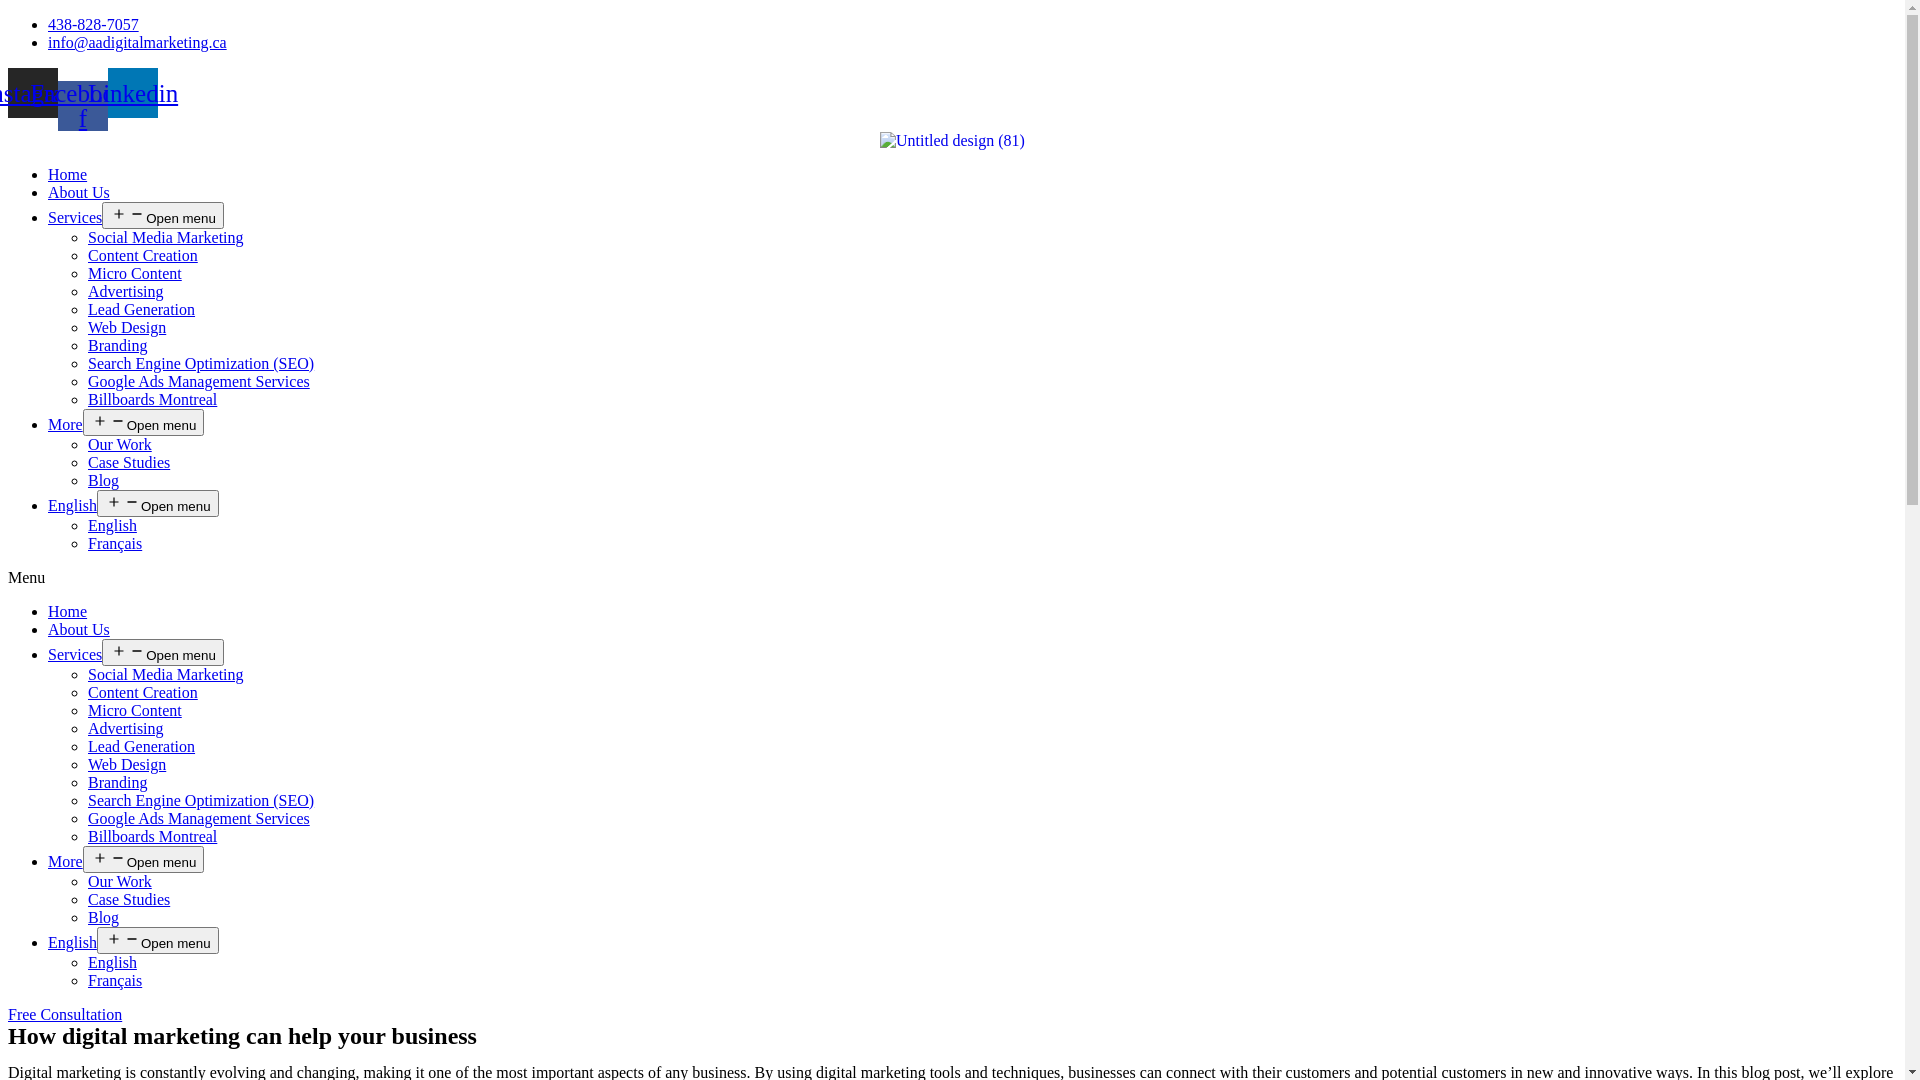  I want to click on Advertising, so click(126, 728).